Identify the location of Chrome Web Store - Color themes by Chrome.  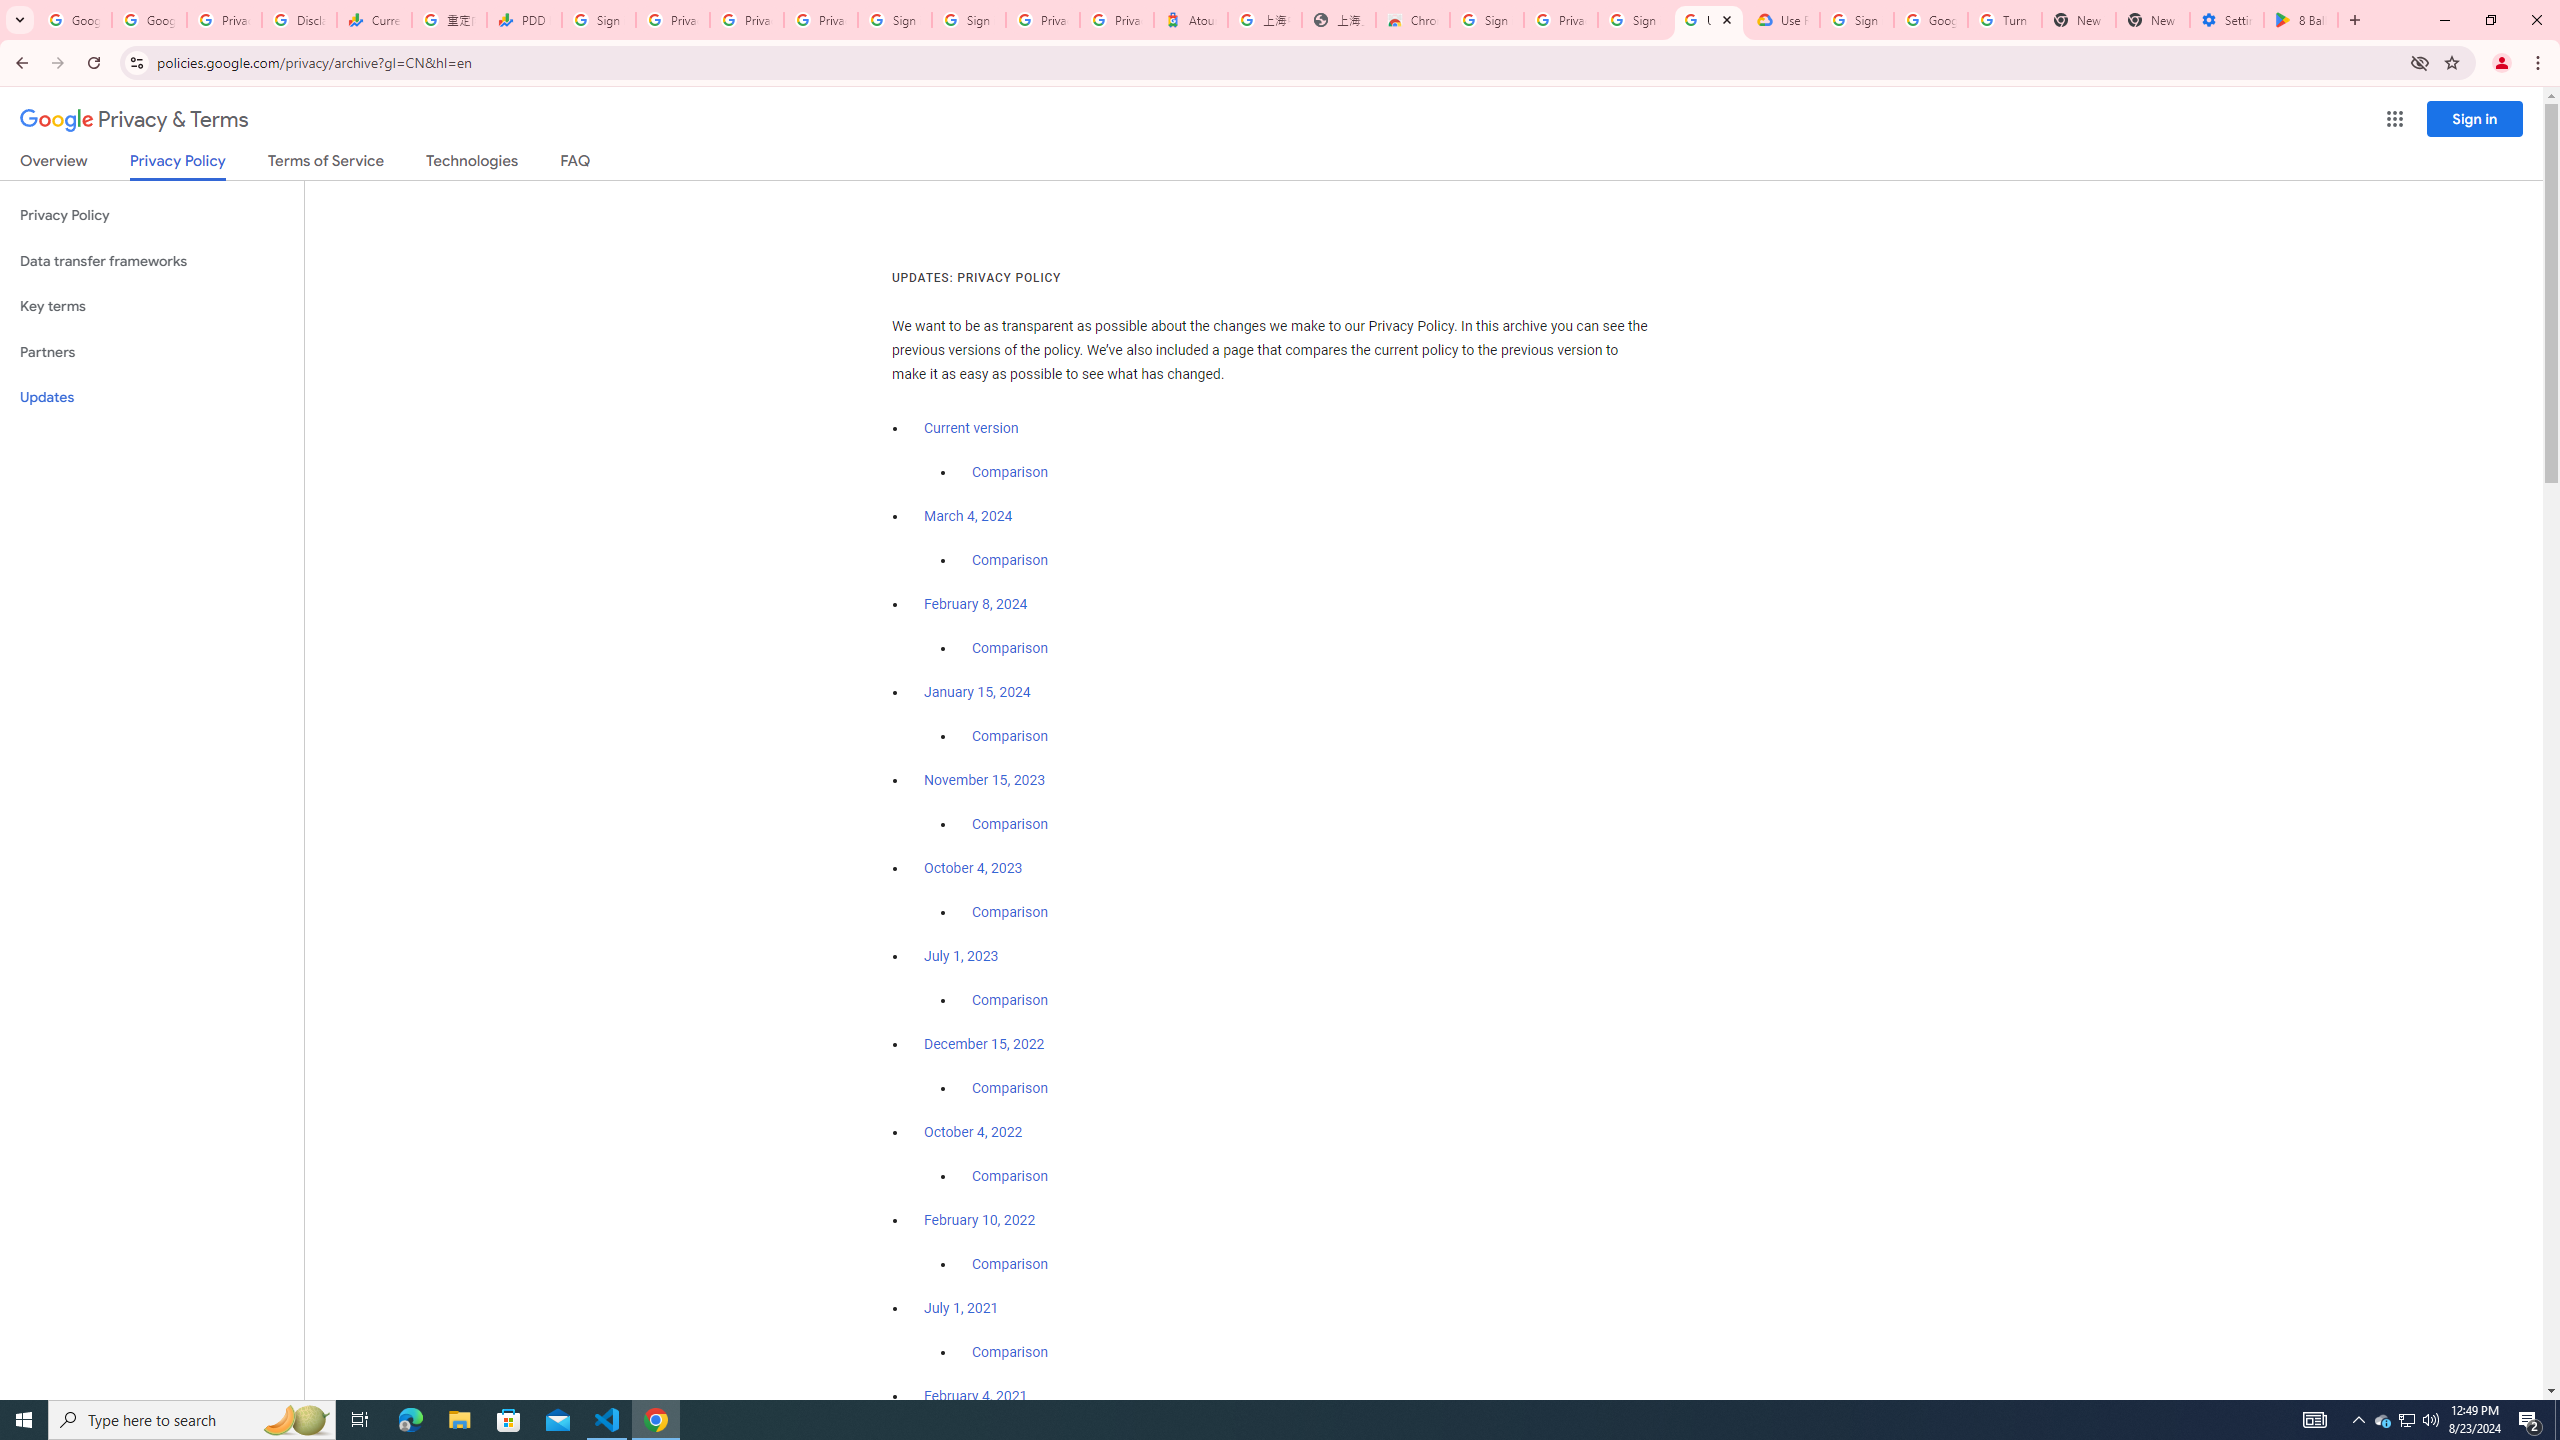
(1413, 20).